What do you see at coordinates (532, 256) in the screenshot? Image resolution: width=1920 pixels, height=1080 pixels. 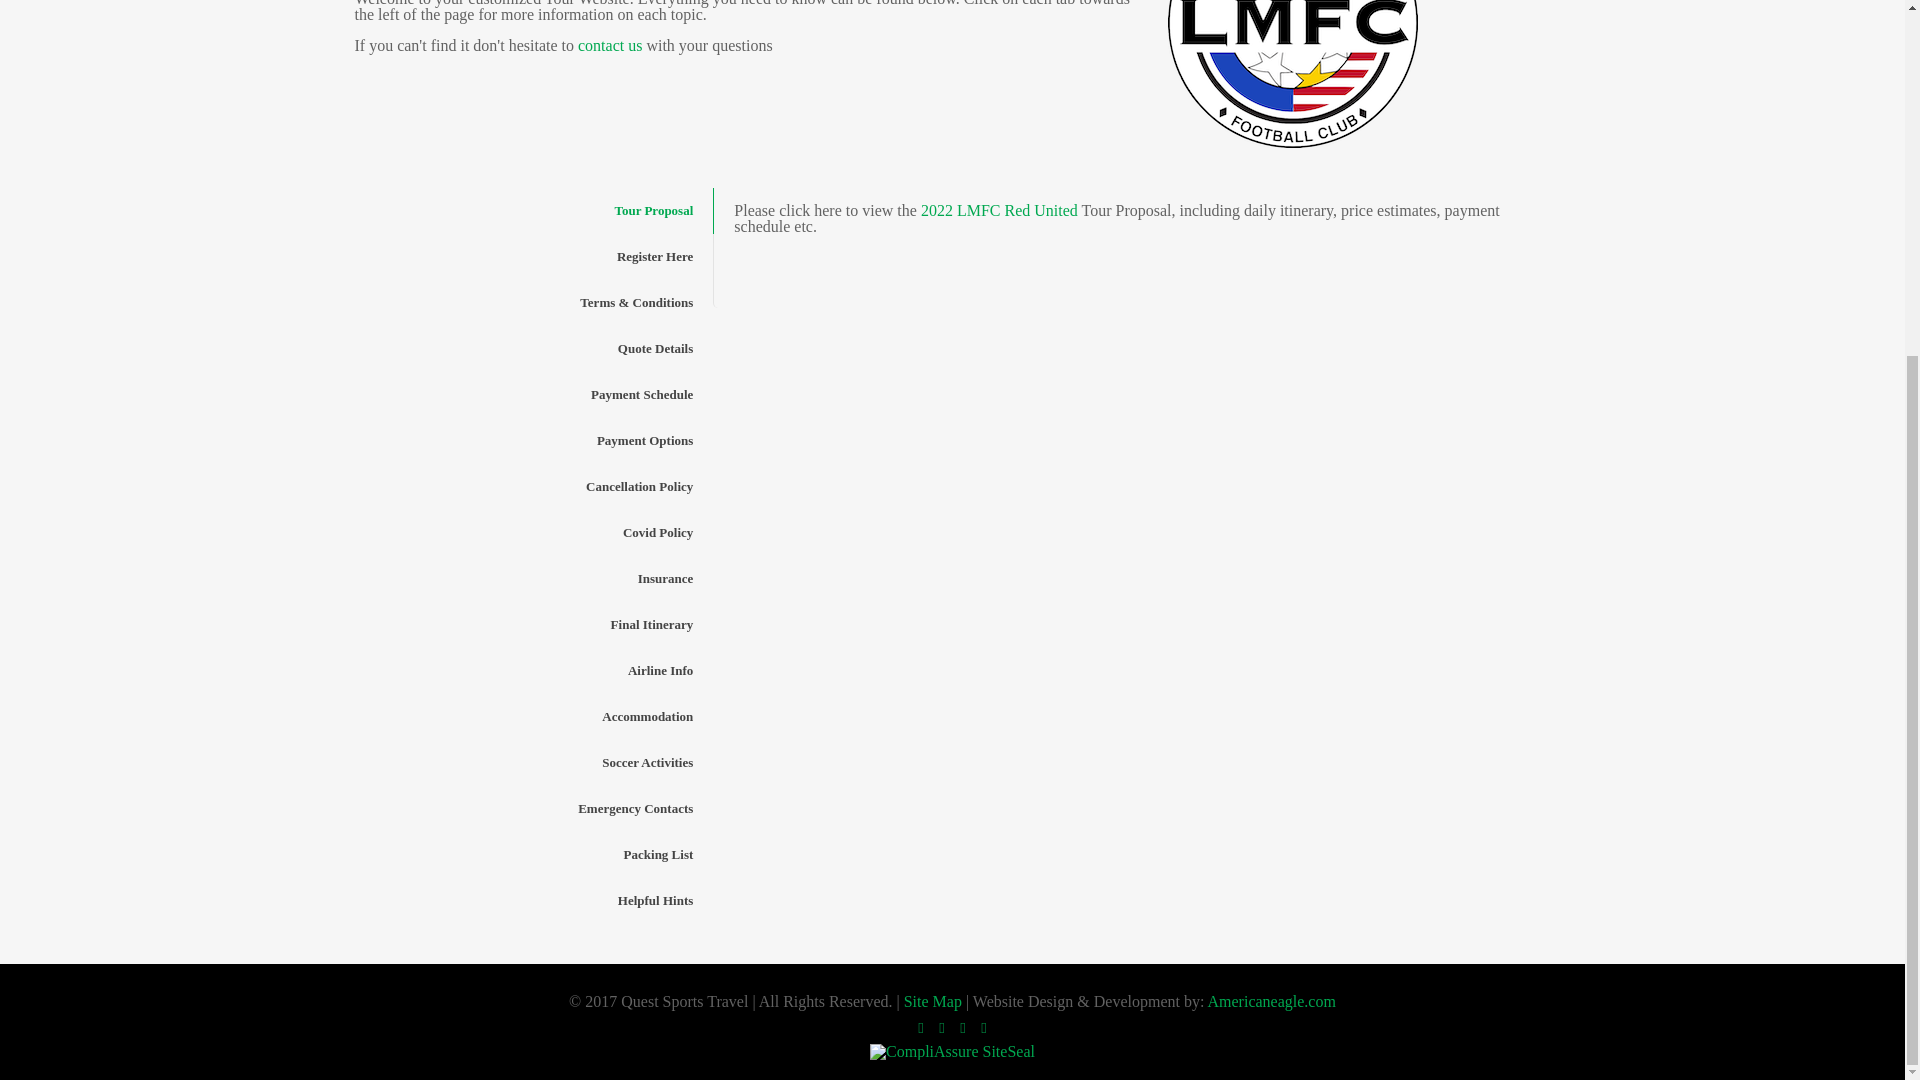 I see `Register Here` at bounding box center [532, 256].